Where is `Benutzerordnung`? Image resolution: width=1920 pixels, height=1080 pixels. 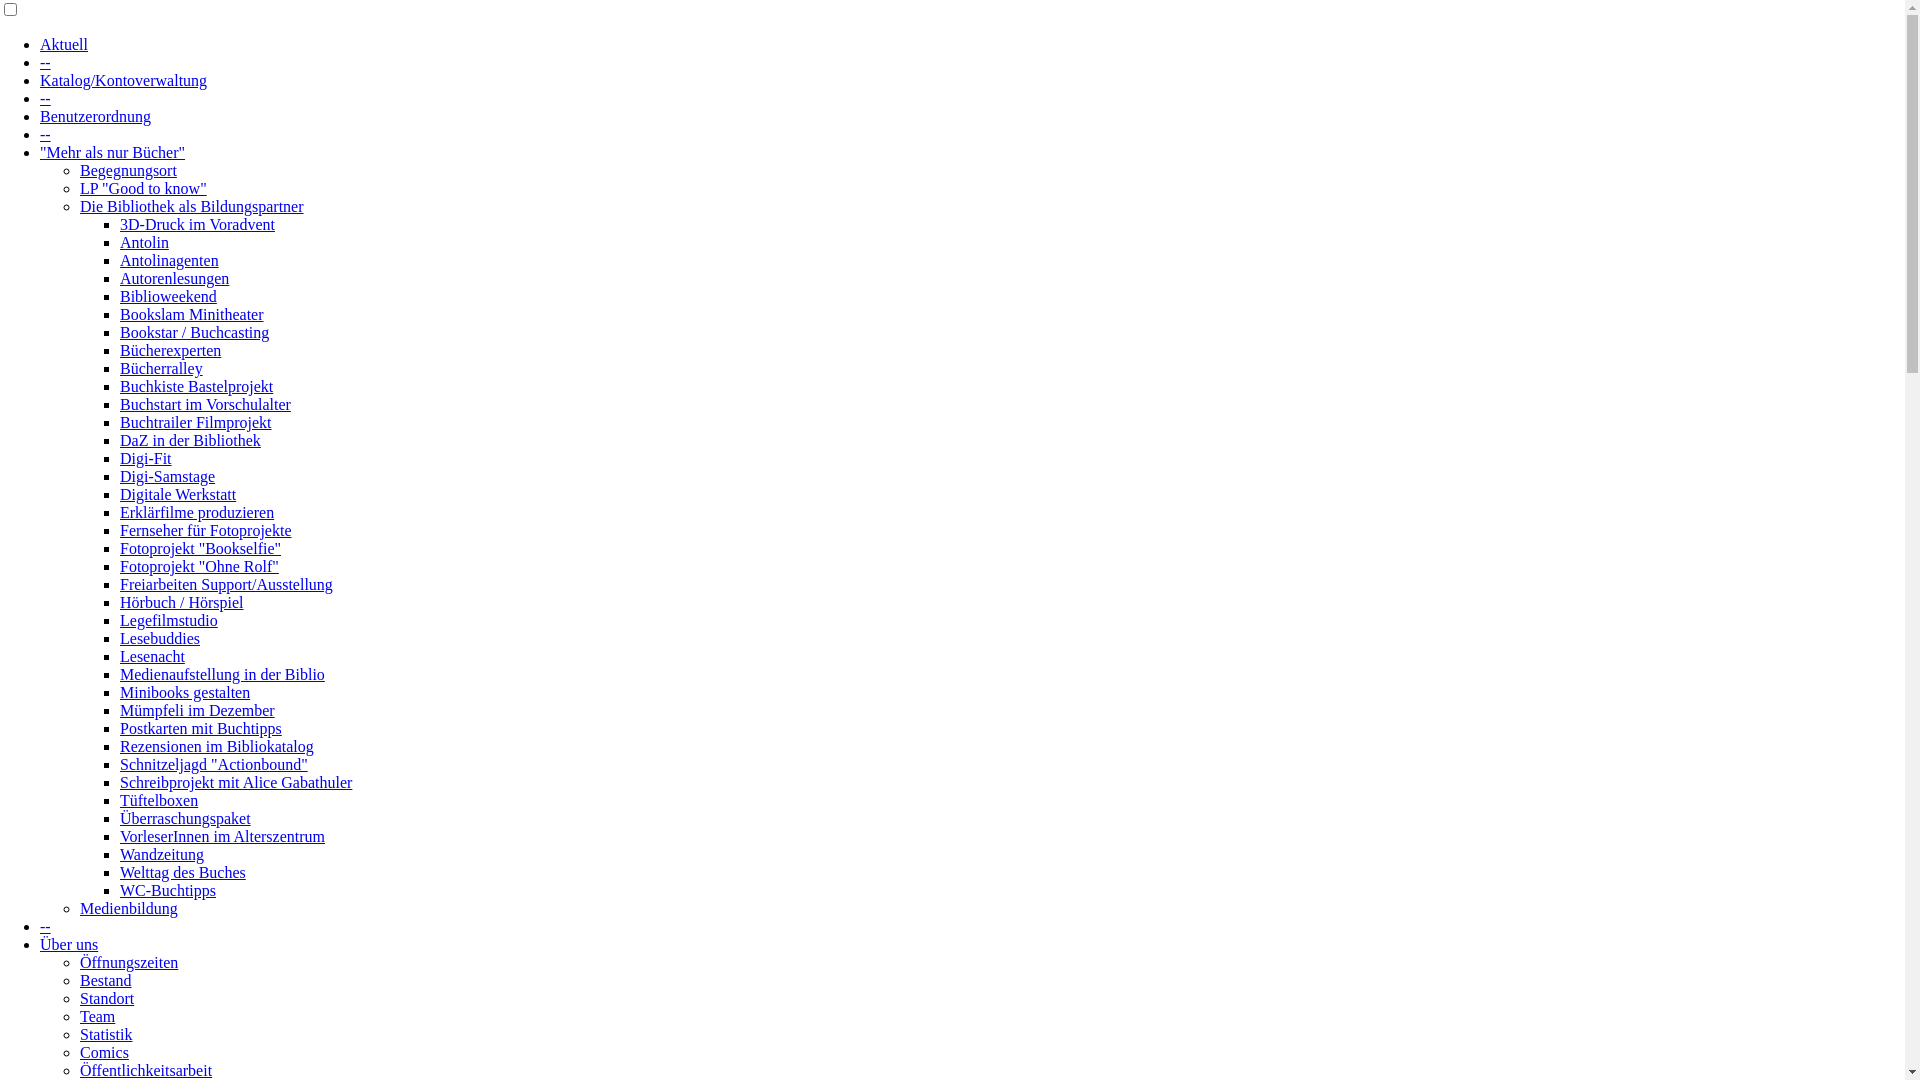 Benutzerordnung is located at coordinates (96, 116).